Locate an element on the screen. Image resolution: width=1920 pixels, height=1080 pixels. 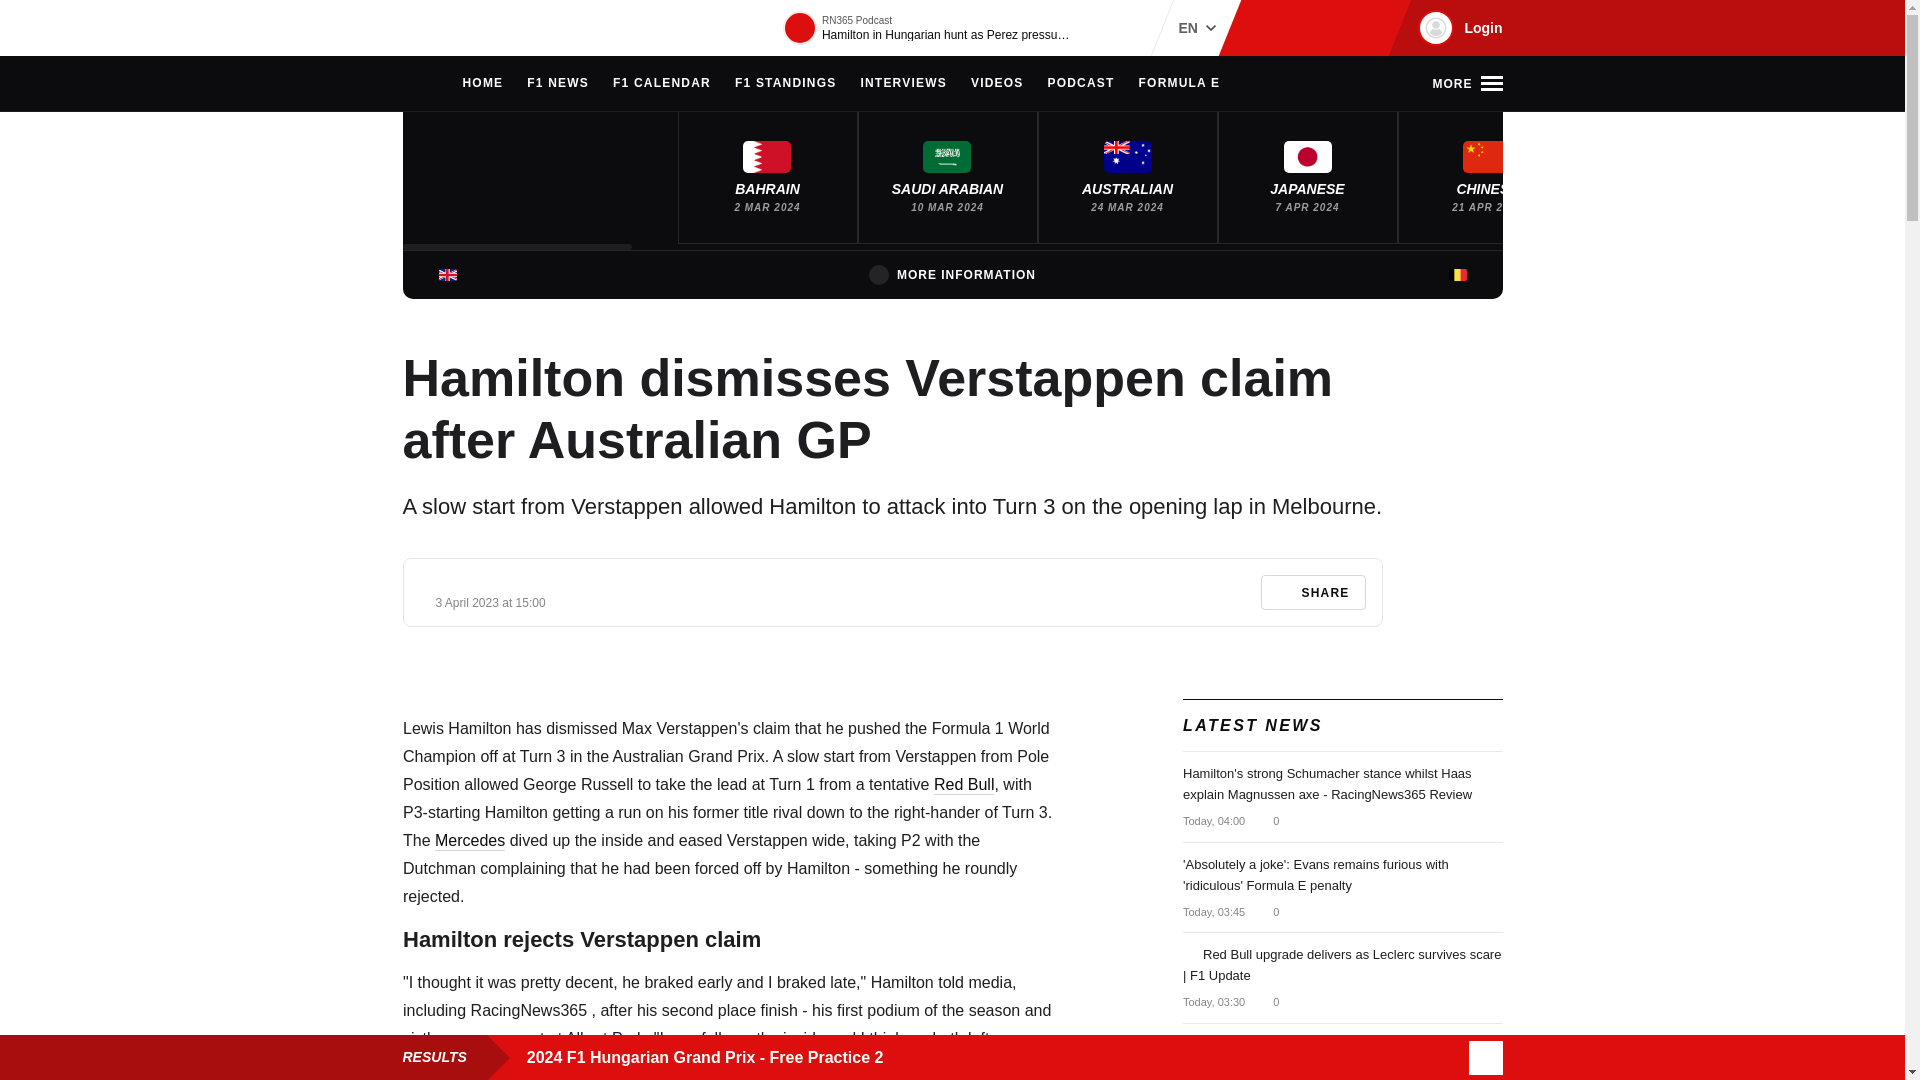
F1 STANDINGS is located at coordinates (786, 84).